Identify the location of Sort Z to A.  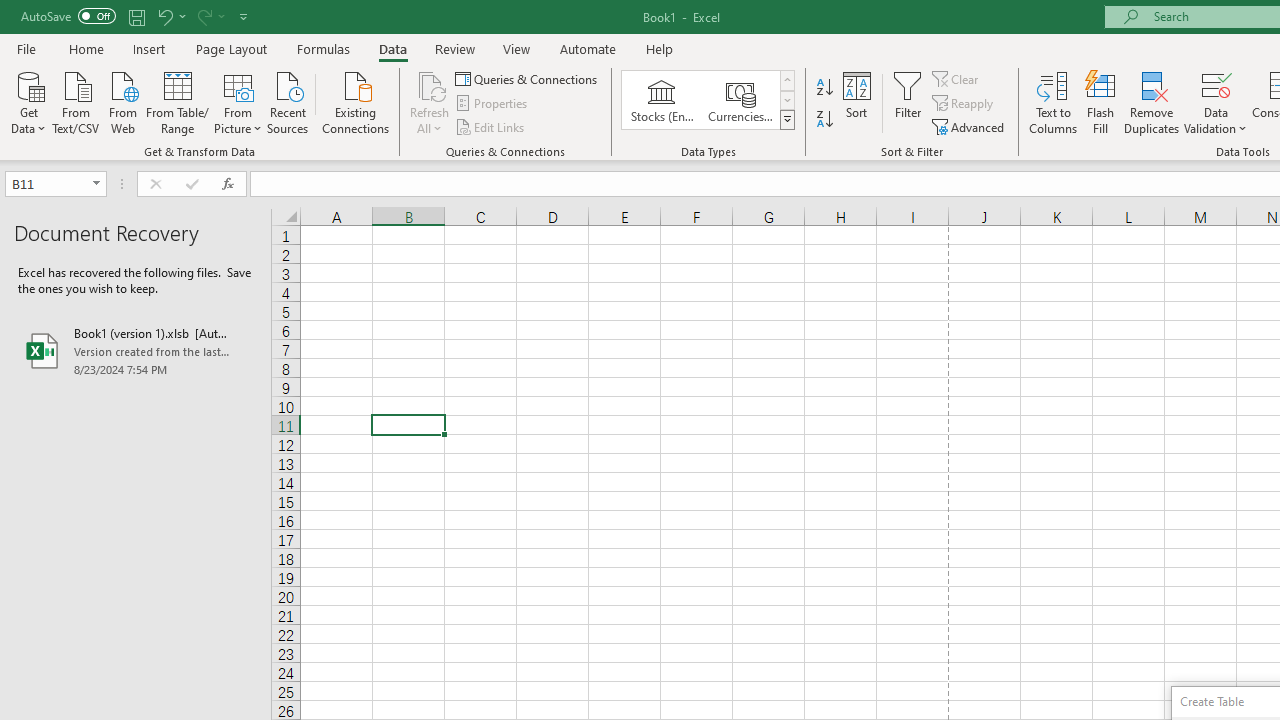
(824, 120).